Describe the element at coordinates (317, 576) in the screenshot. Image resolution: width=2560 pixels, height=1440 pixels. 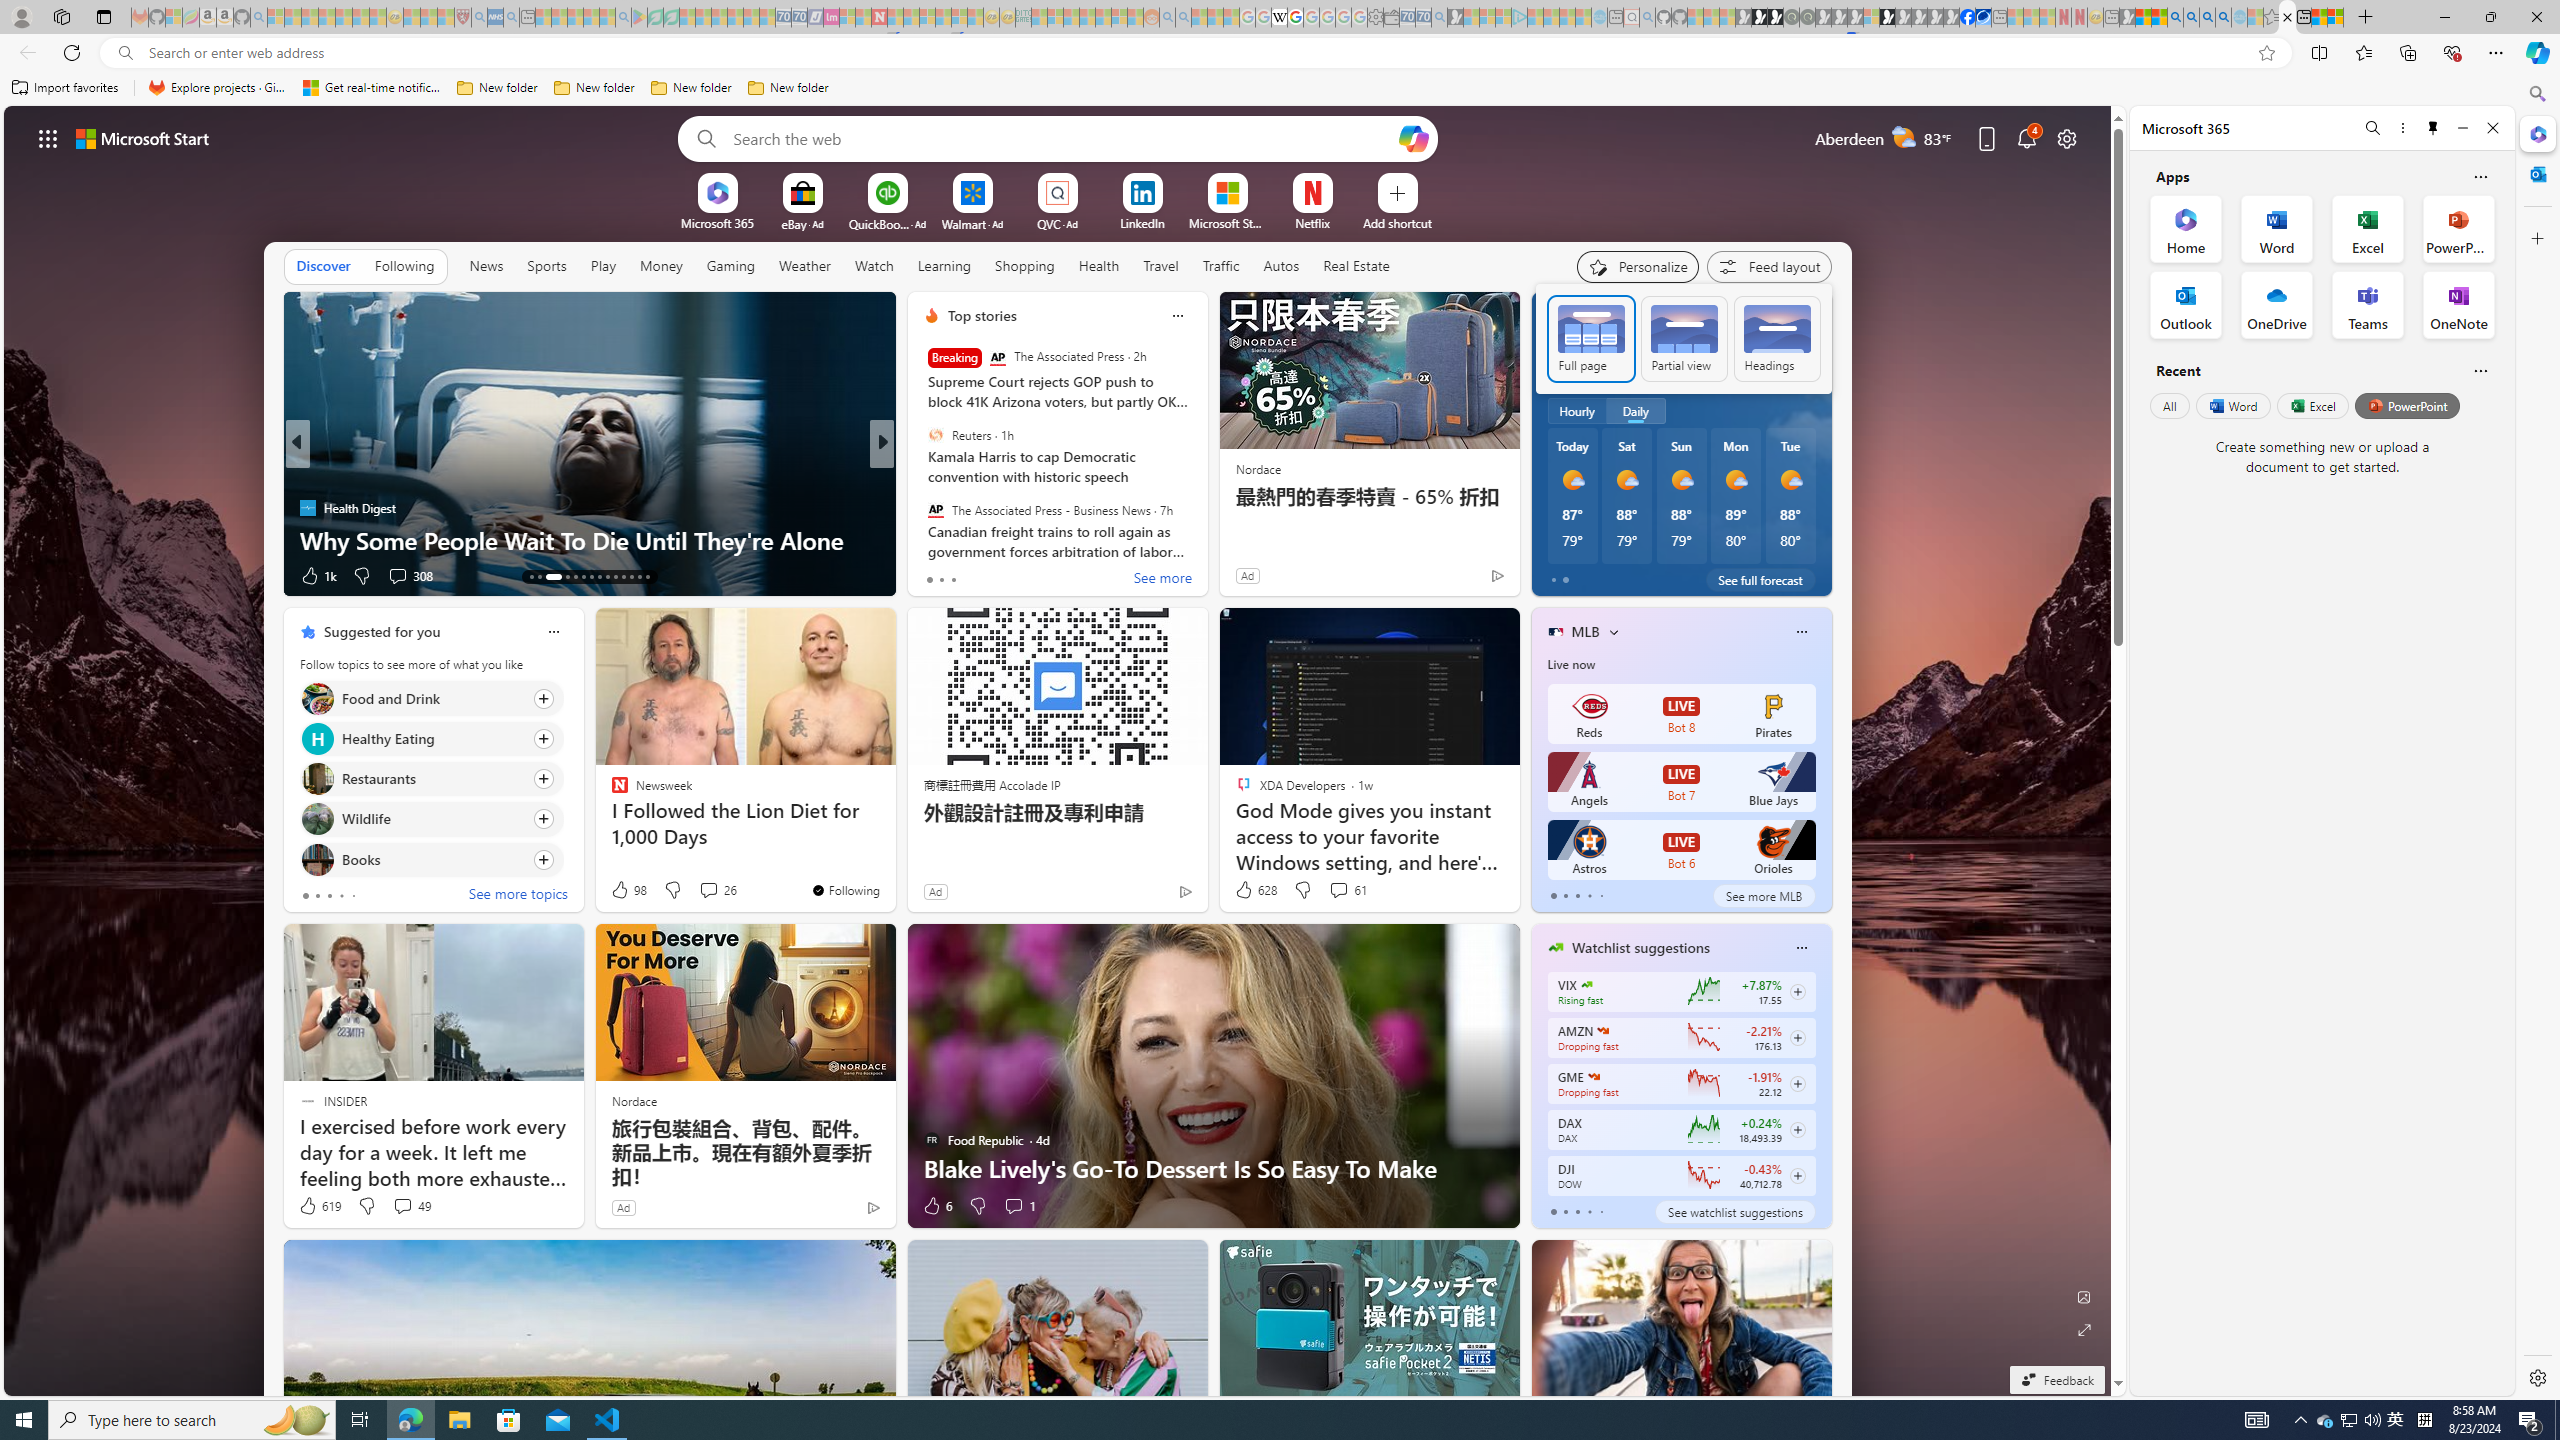
I see `1k Like` at that location.